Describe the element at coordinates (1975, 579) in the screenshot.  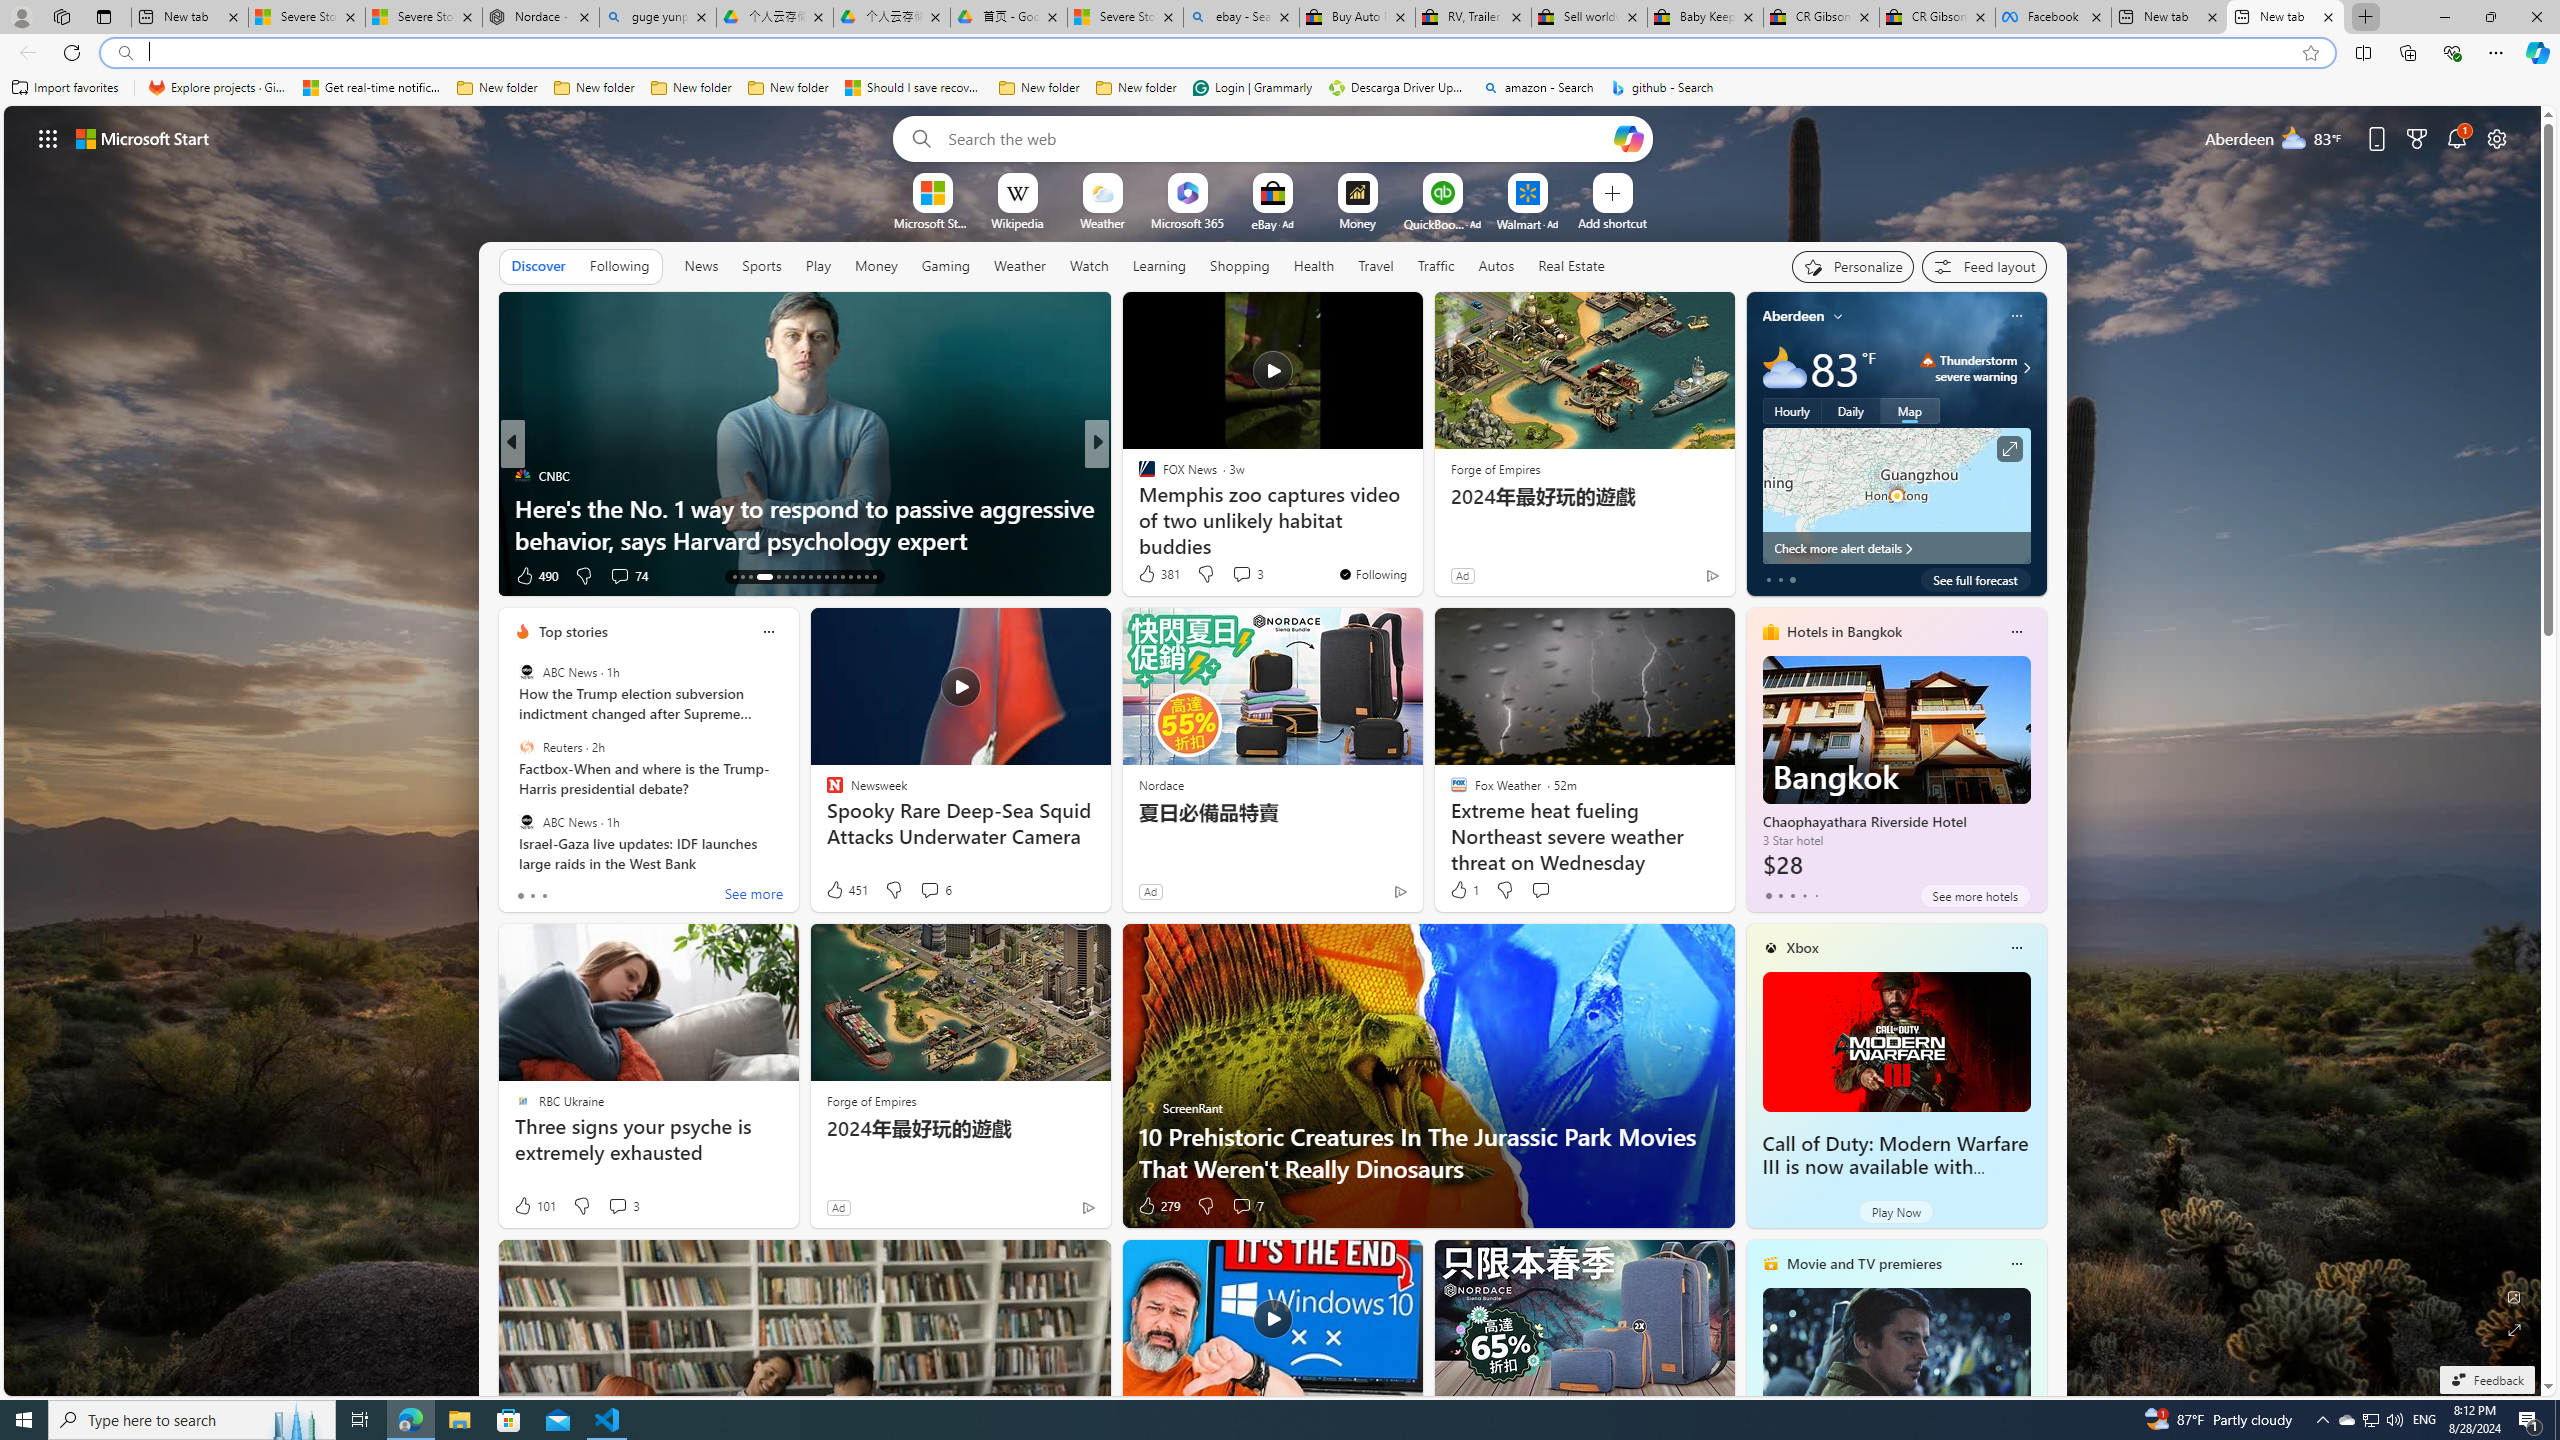
I see `See full forecast` at that location.